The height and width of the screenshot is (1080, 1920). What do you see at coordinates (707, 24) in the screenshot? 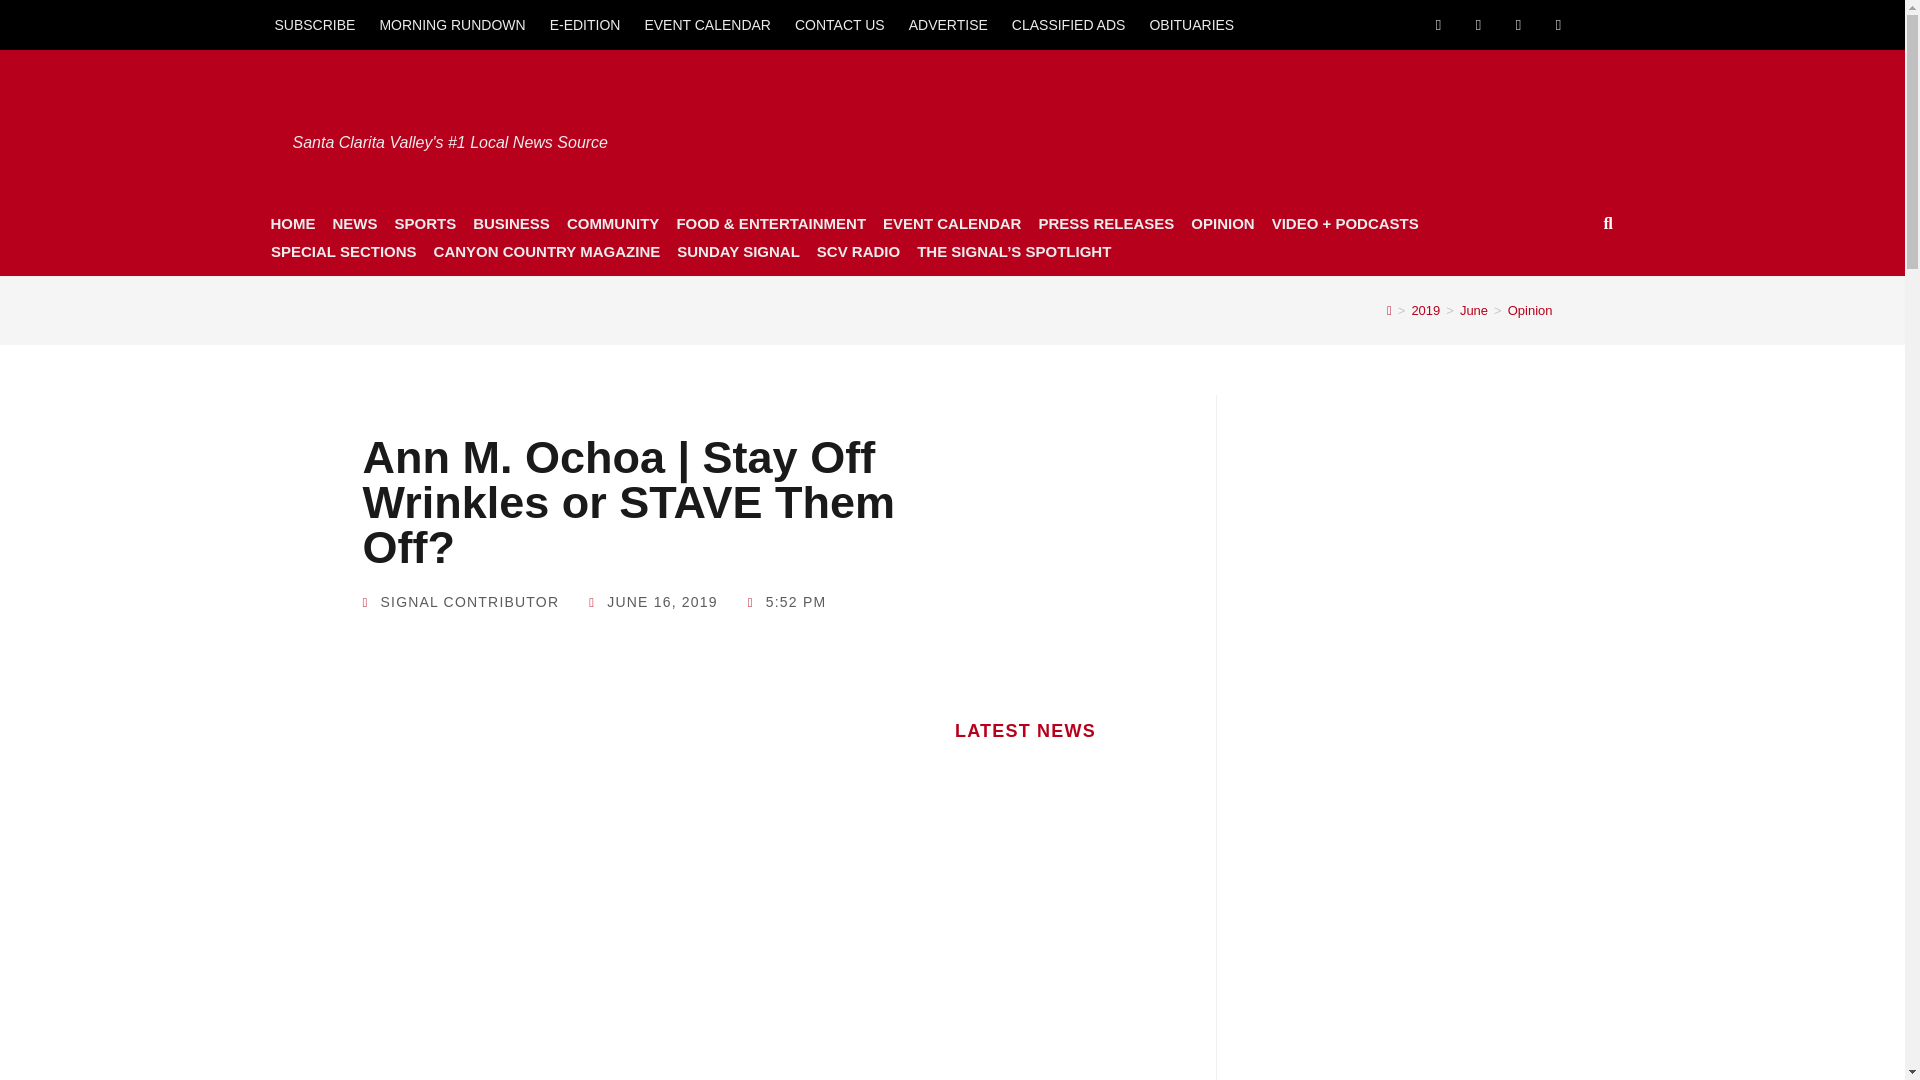
I see `EVENT CALENDAR` at bounding box center [707, 24].